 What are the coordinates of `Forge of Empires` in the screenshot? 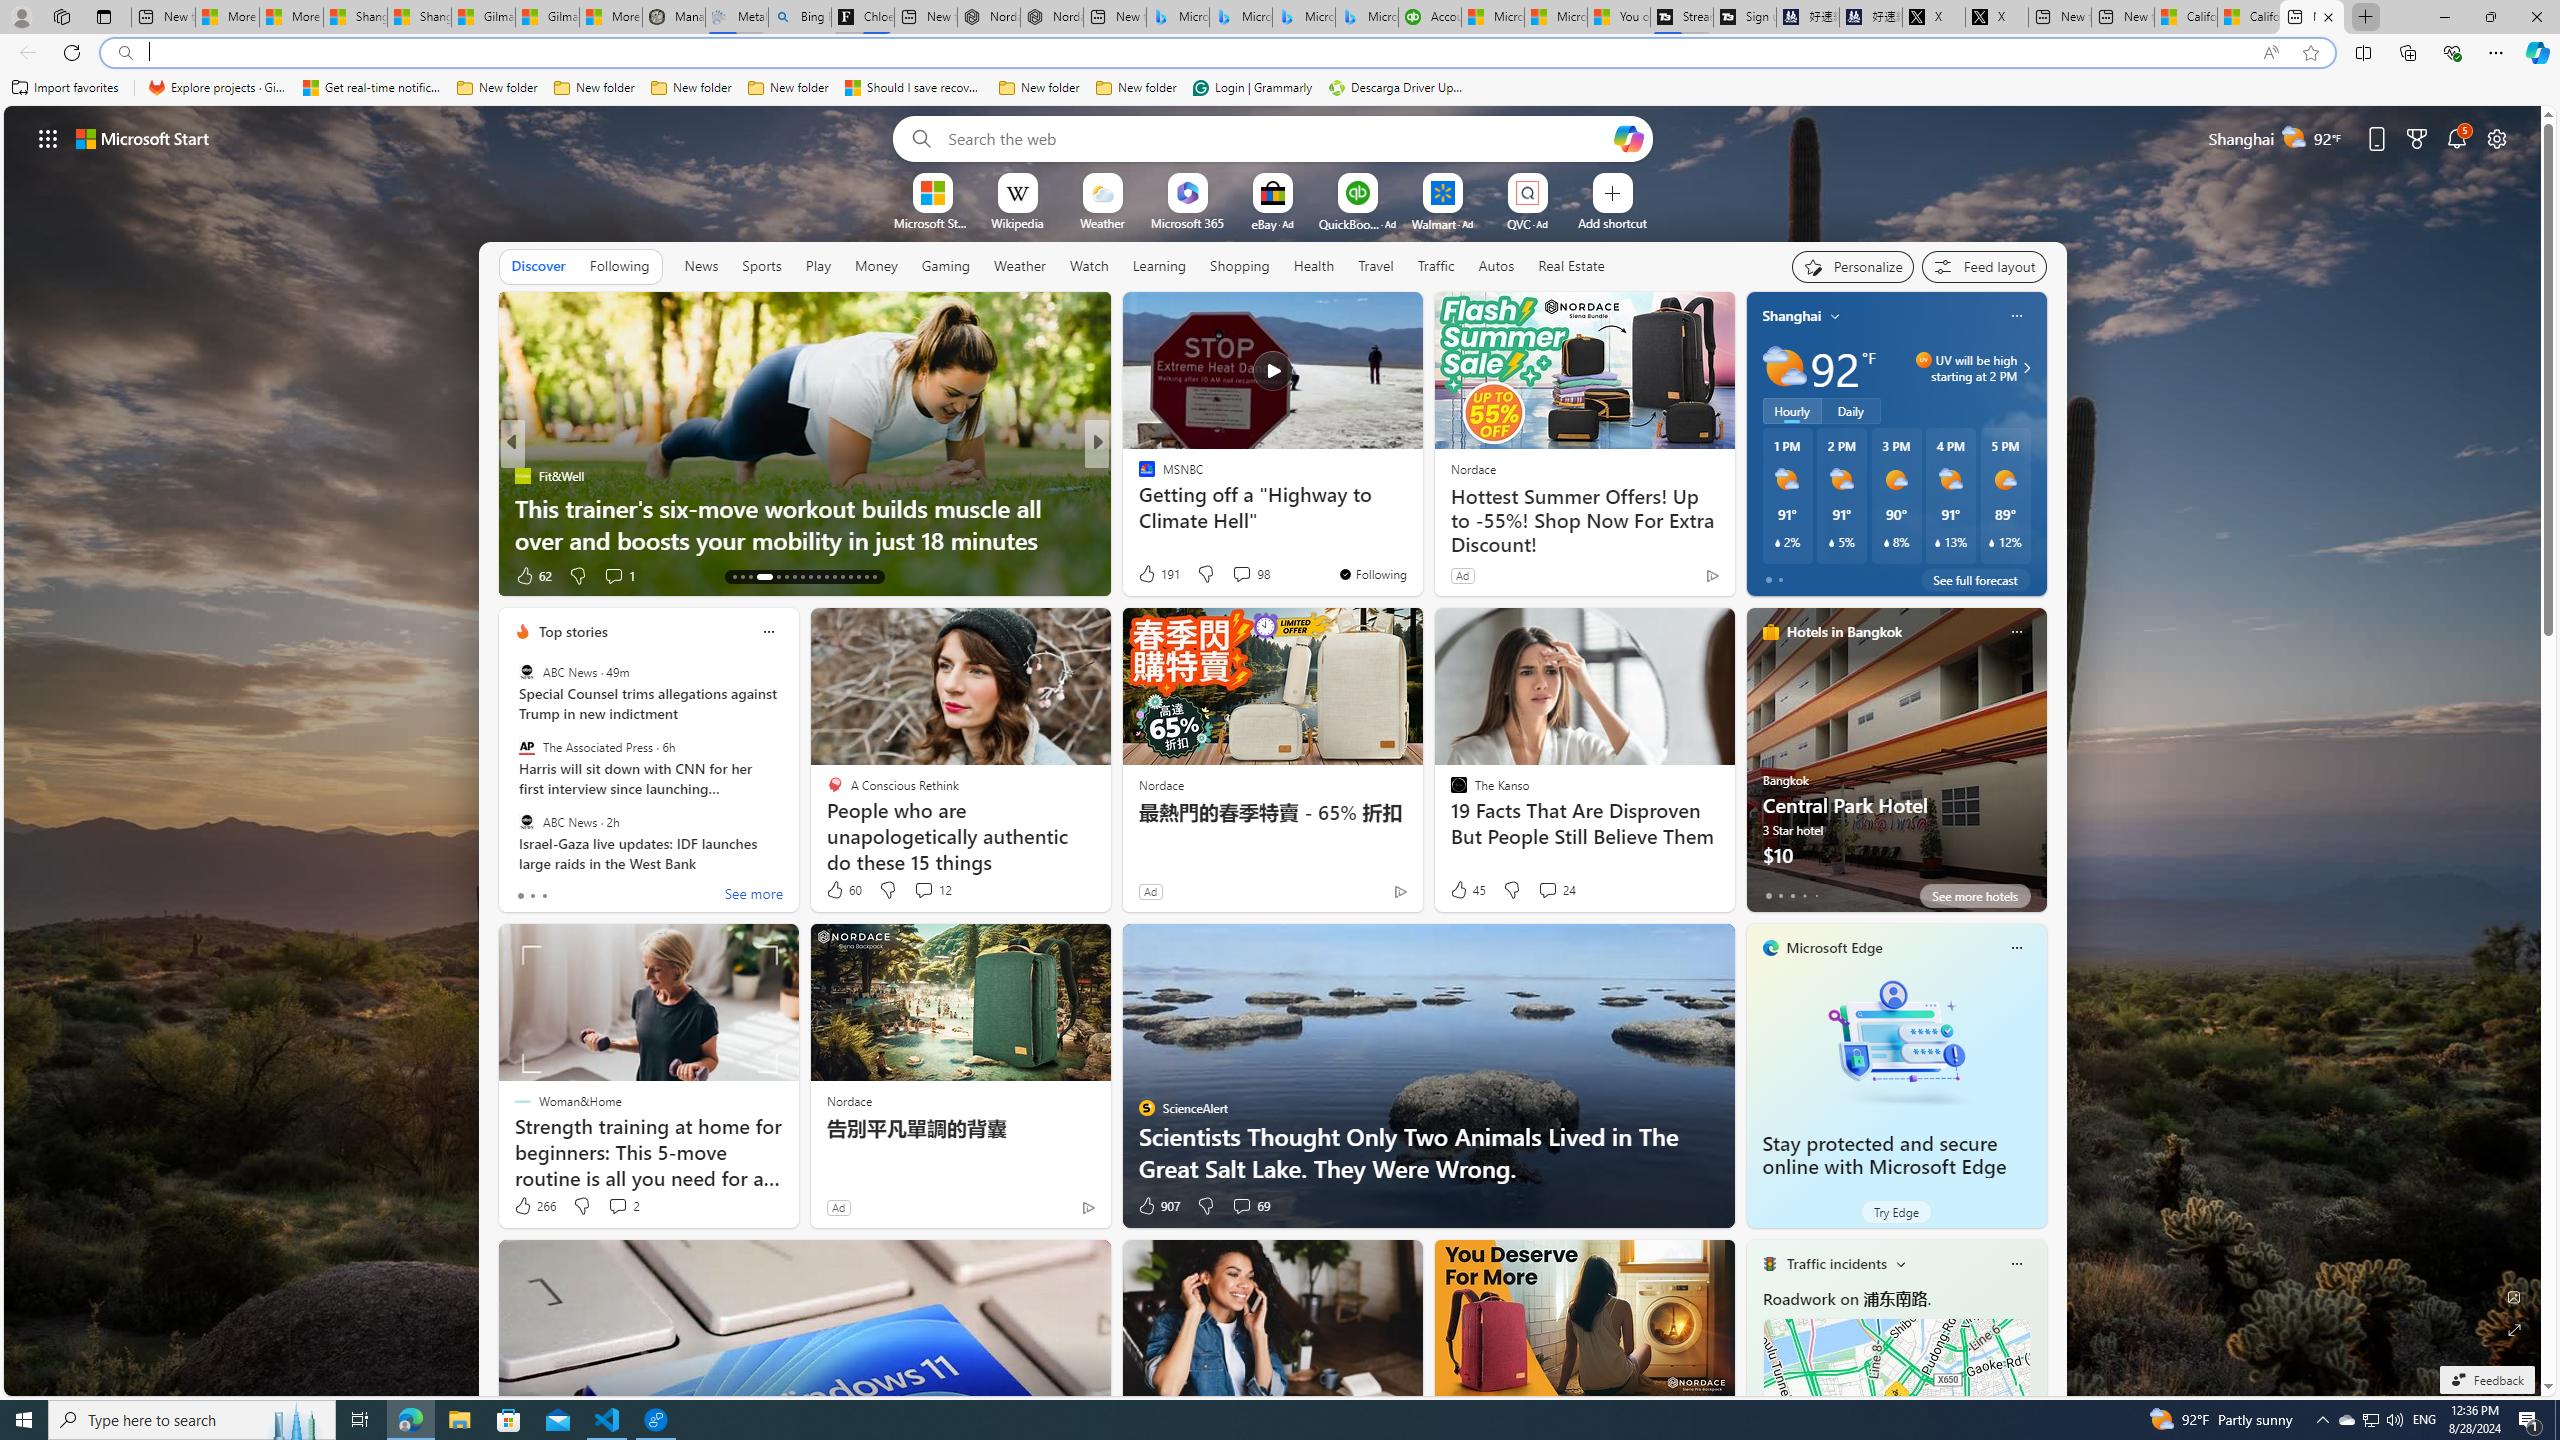 It's located at (1174, 507).